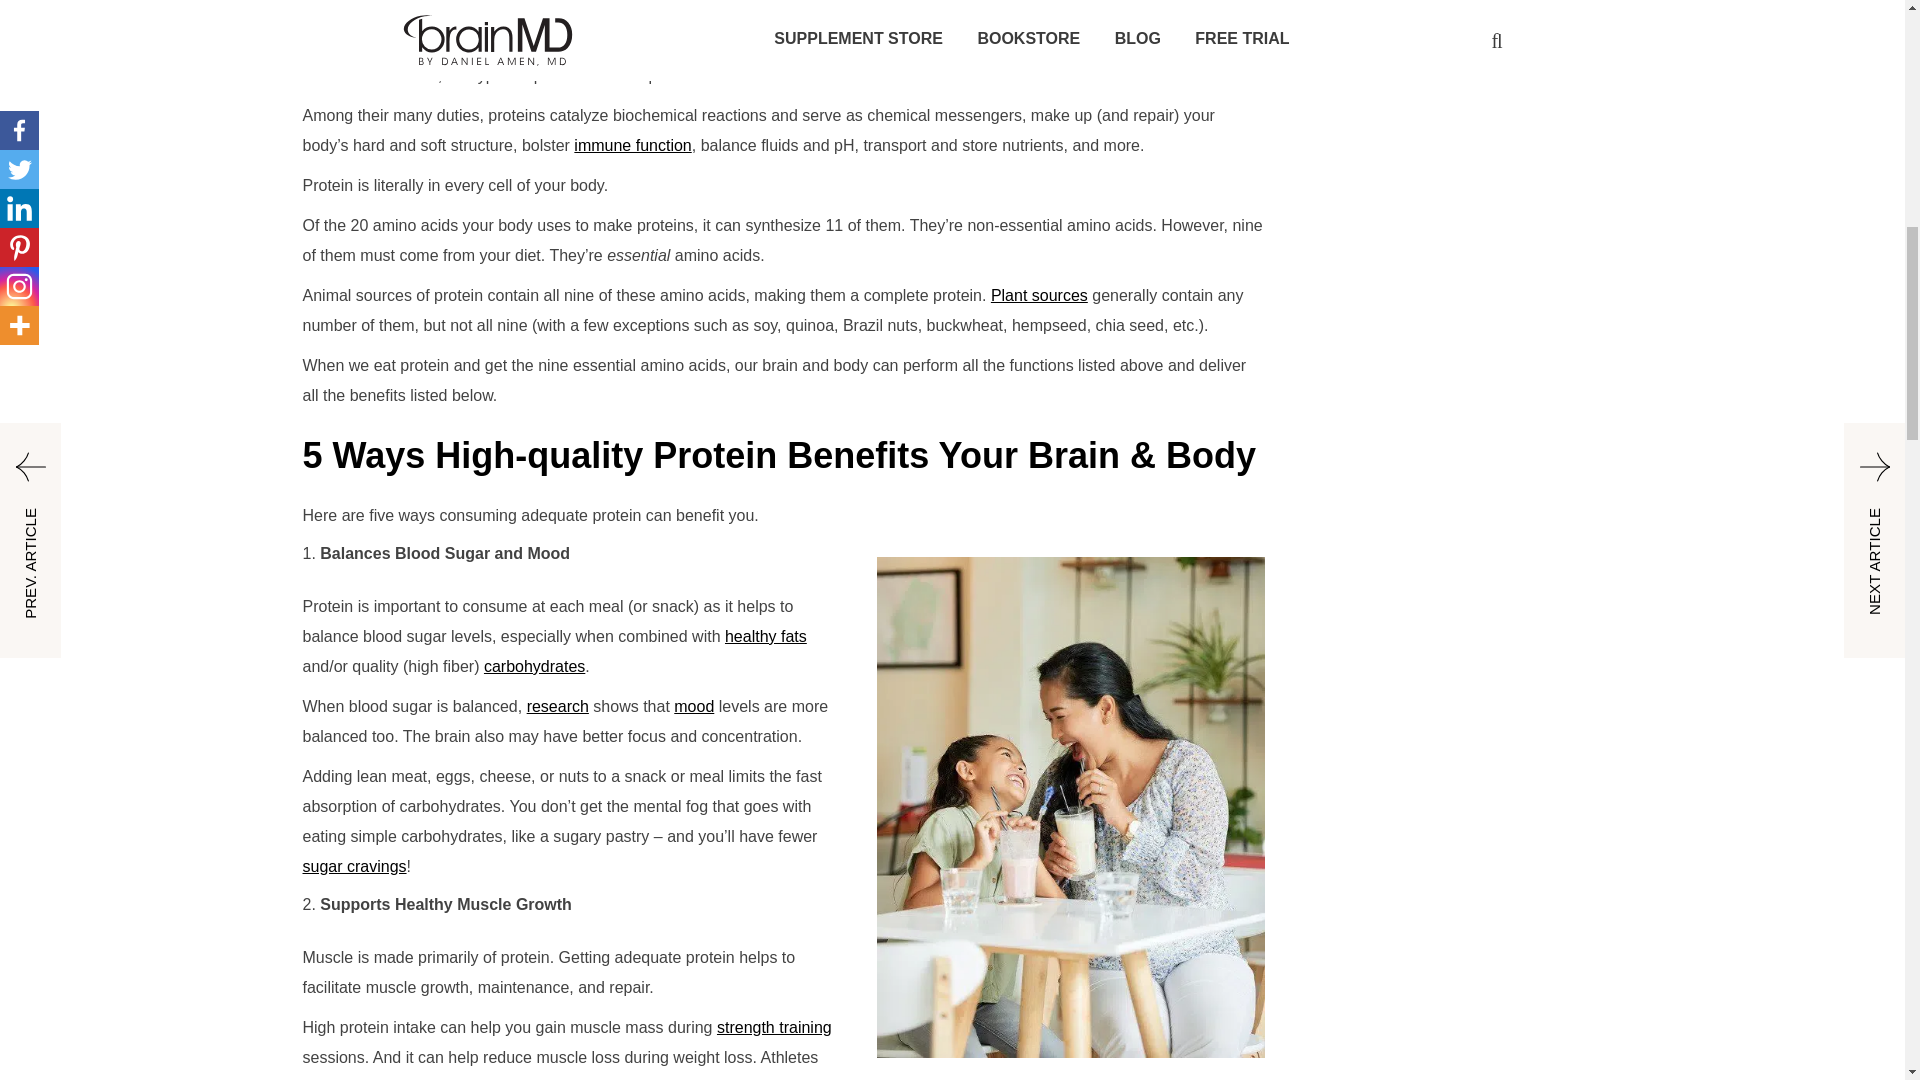 This screenshot has height=1080, width=1920. Describe the element at coordinates (534, 666) in the screenshot. I see `carbohydrates` at that location.